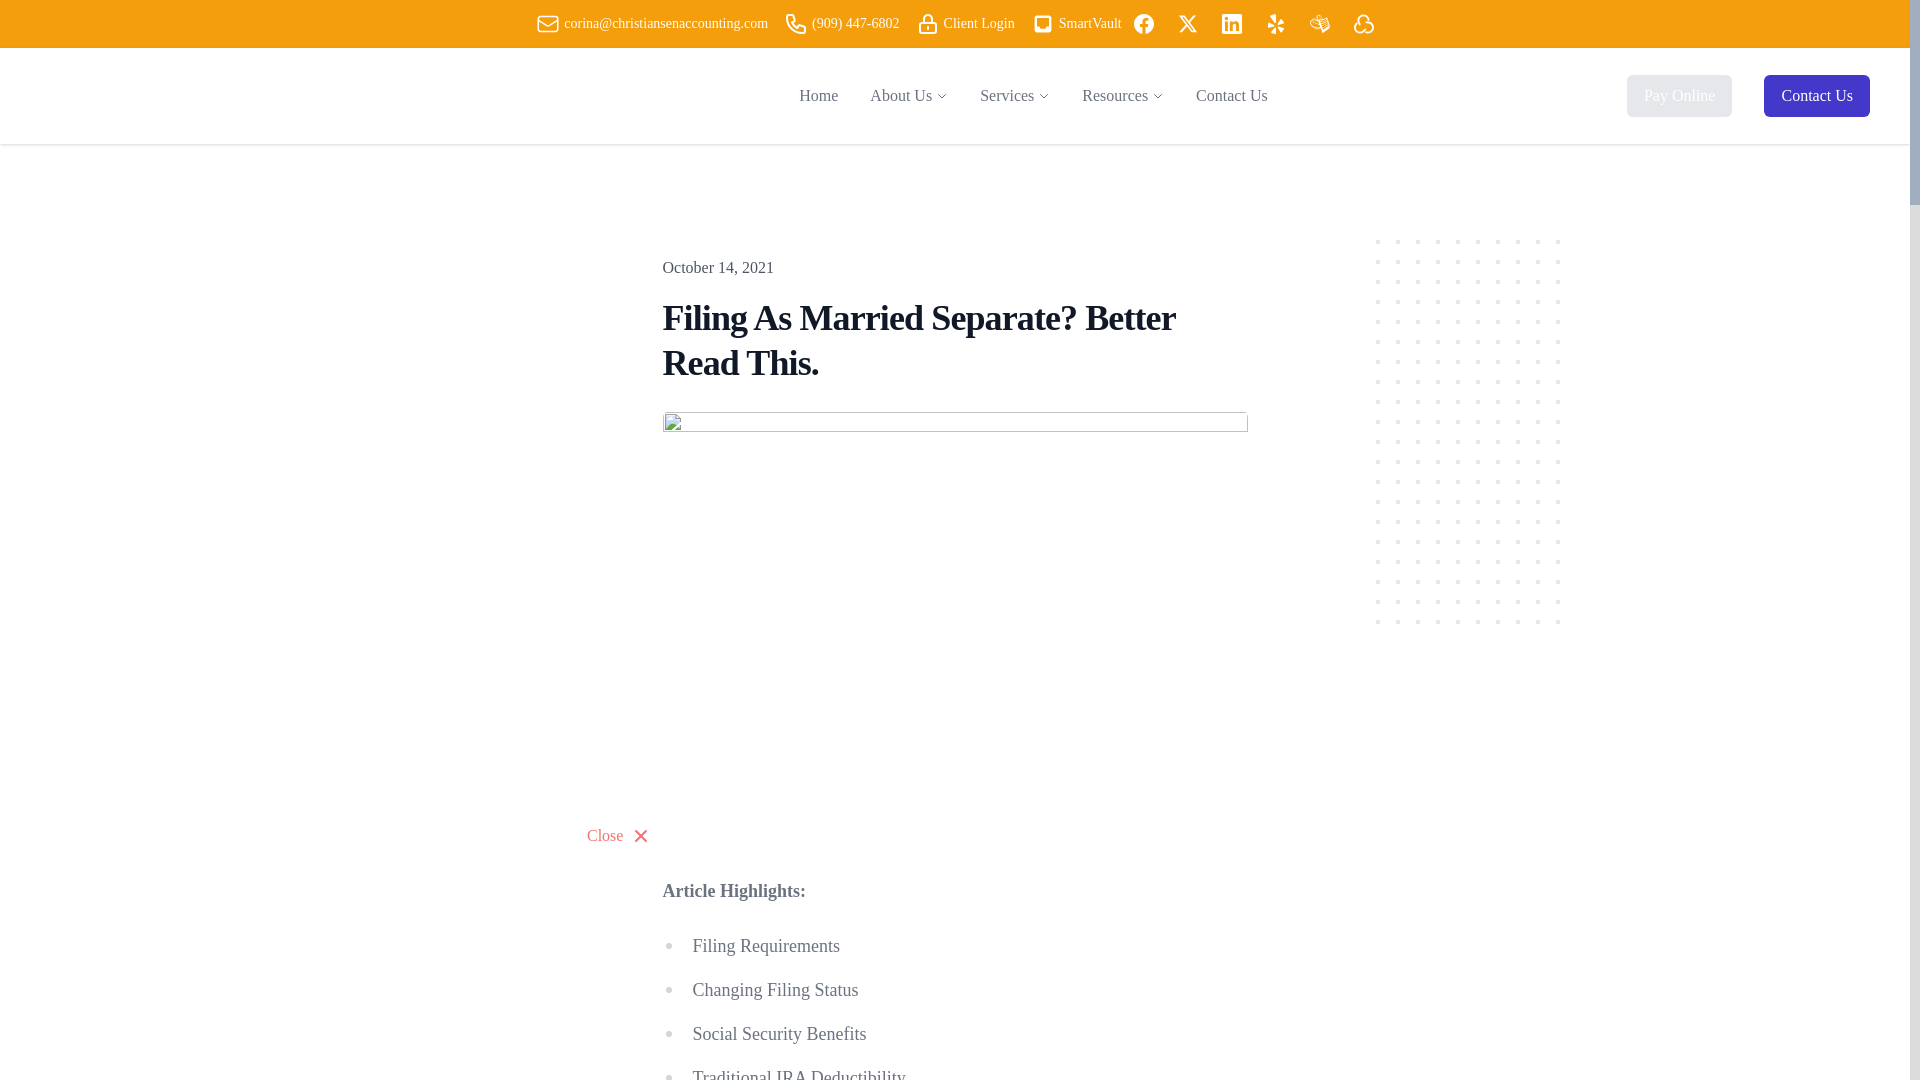 Image resolution: width=1920 pixels, height=1080 pixels. Describe the element at coordinates (1006, 96) in the screenshot. I see `Services` at that location.